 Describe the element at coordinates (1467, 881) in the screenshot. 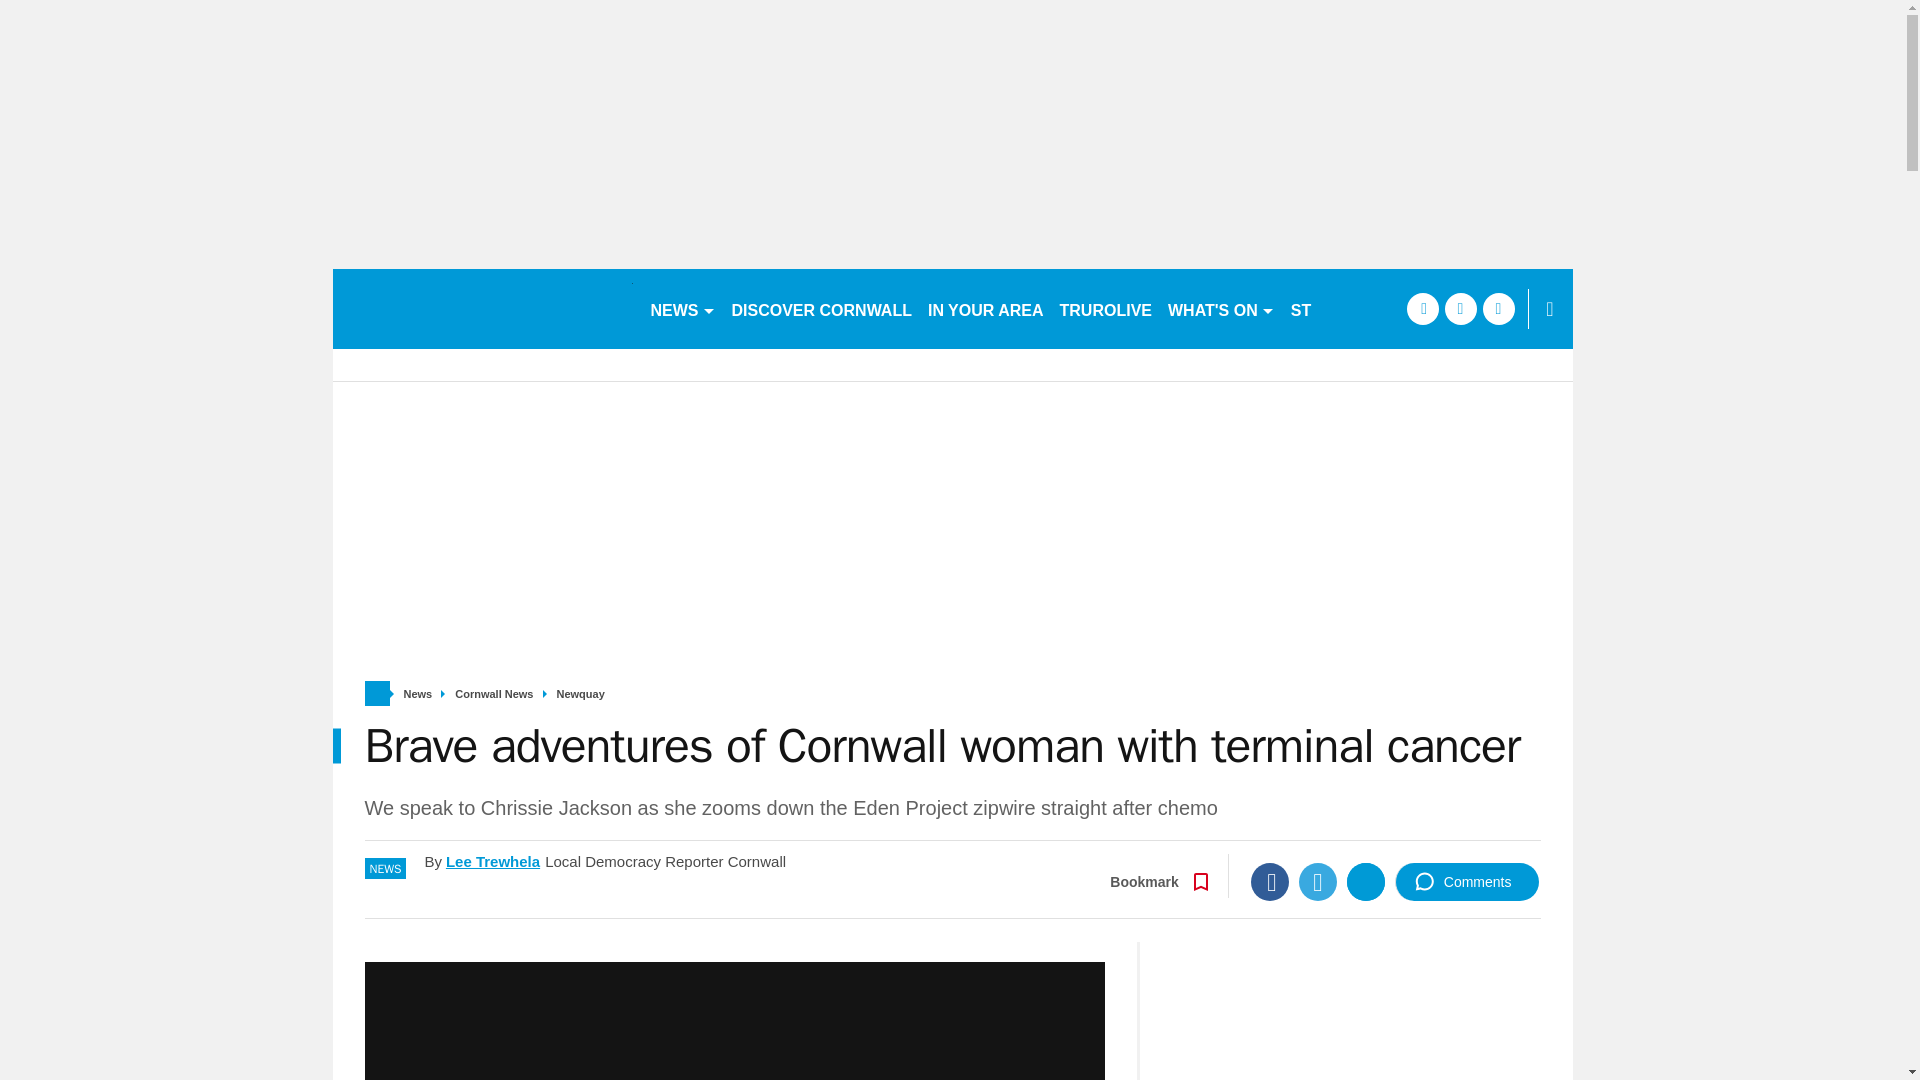

I see `Comments` at that location.